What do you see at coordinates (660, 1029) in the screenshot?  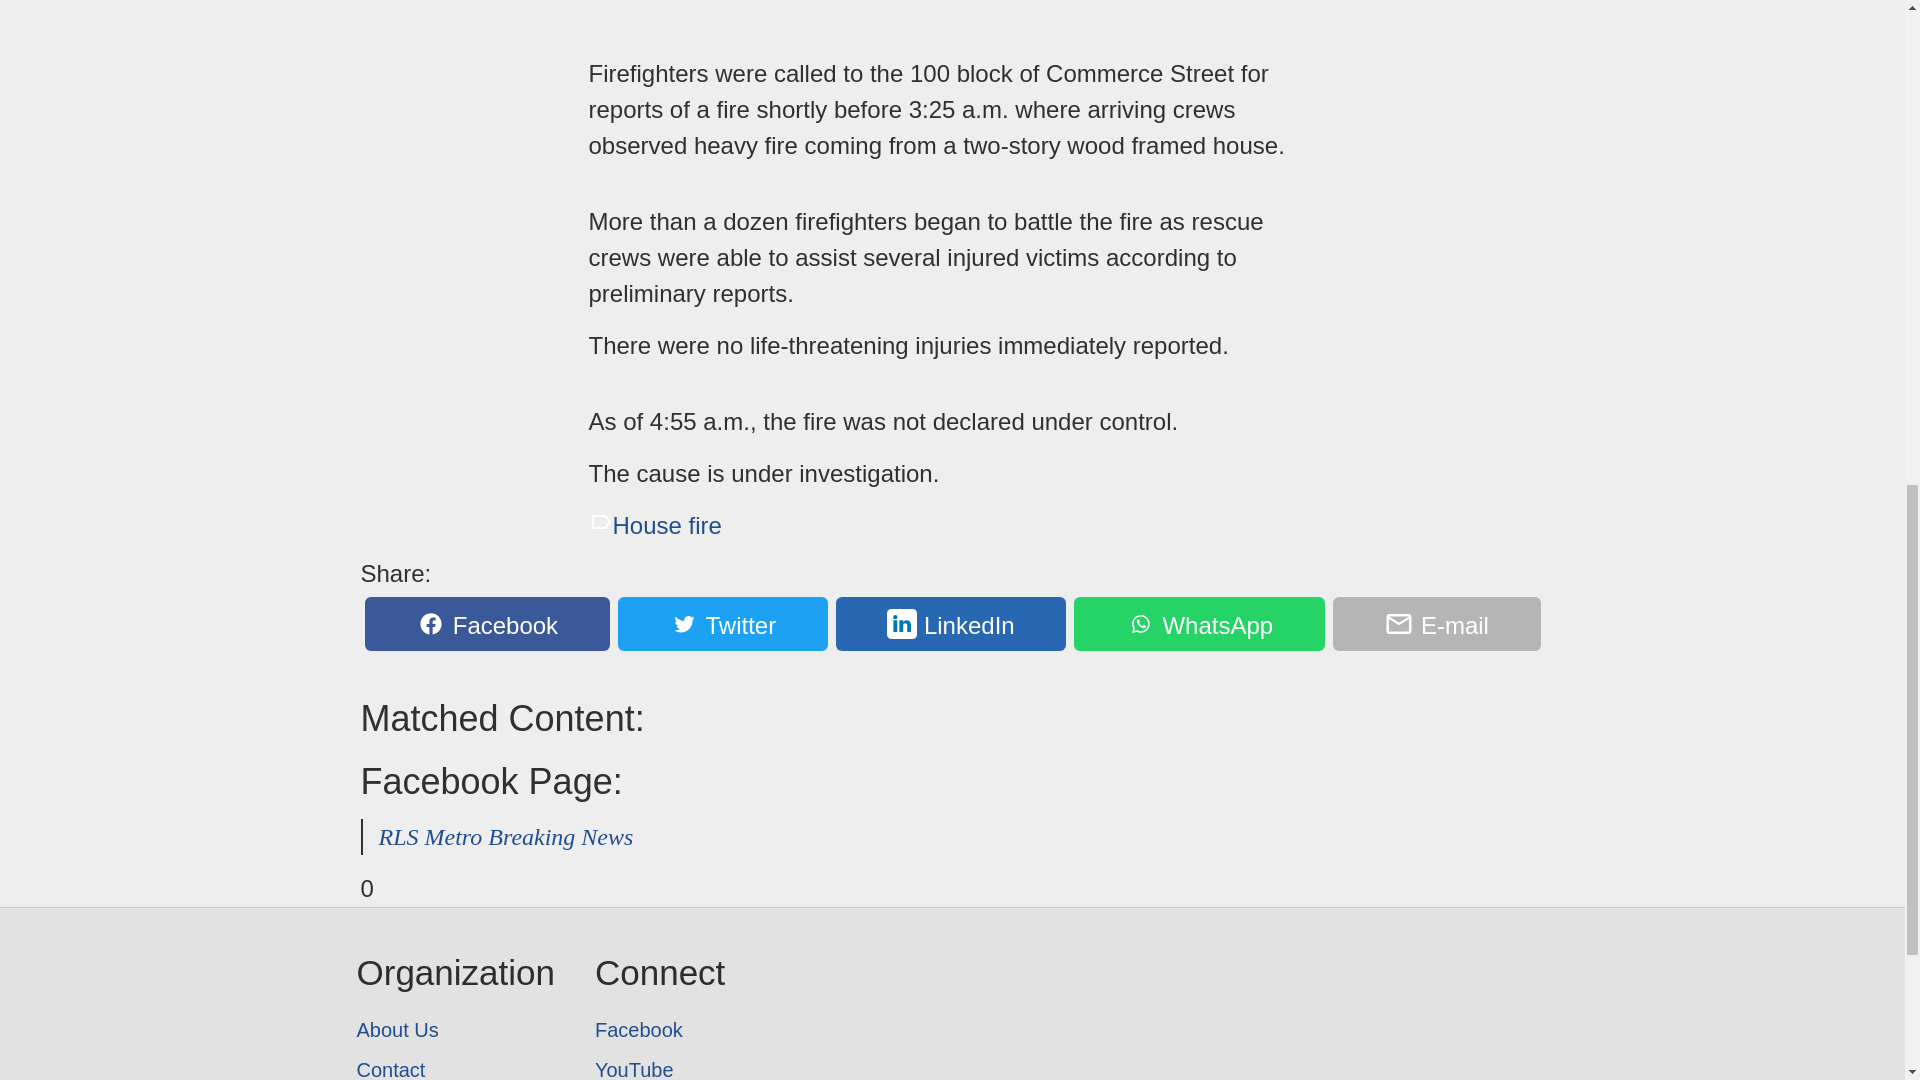 I see `Facebook Page` at bounding box center [660, 1029].